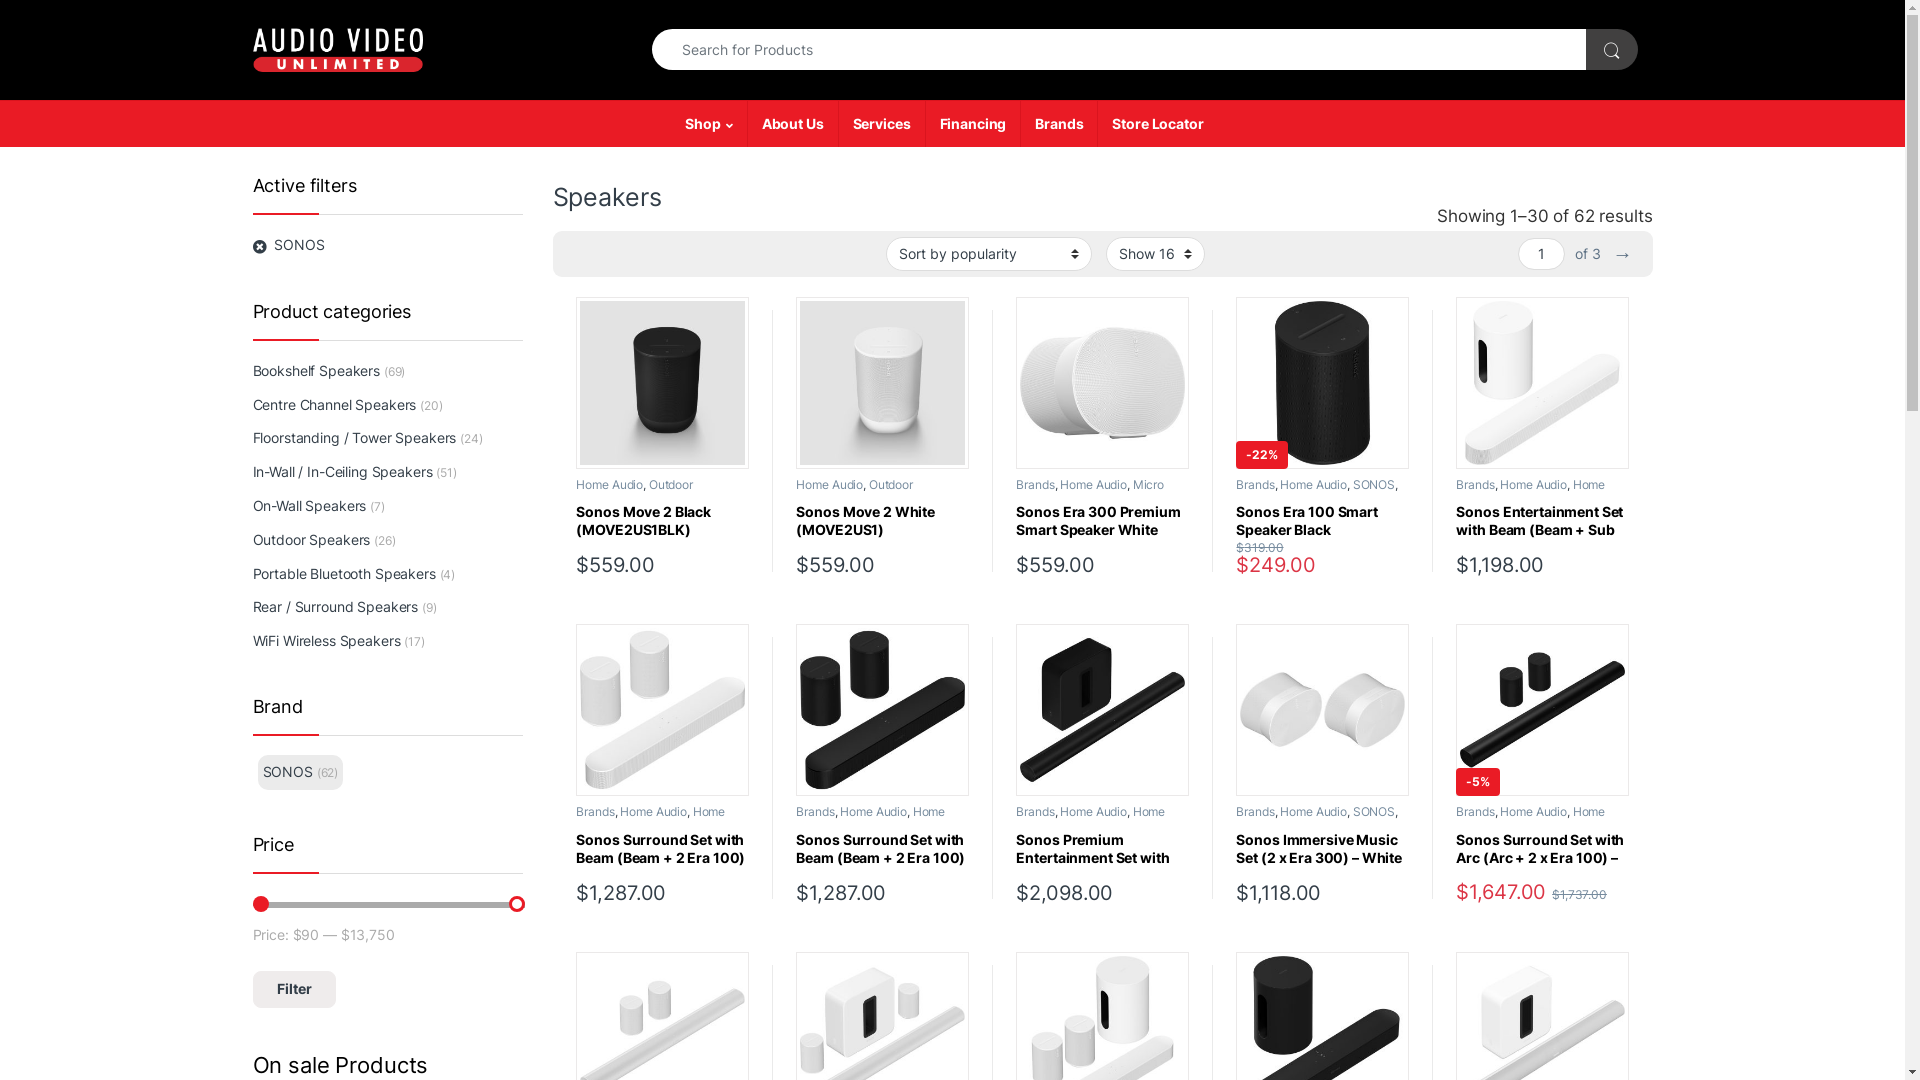 The width and height of the screenshot is (1920, 1080). I want to click on Home Audio, so click(874, 812).